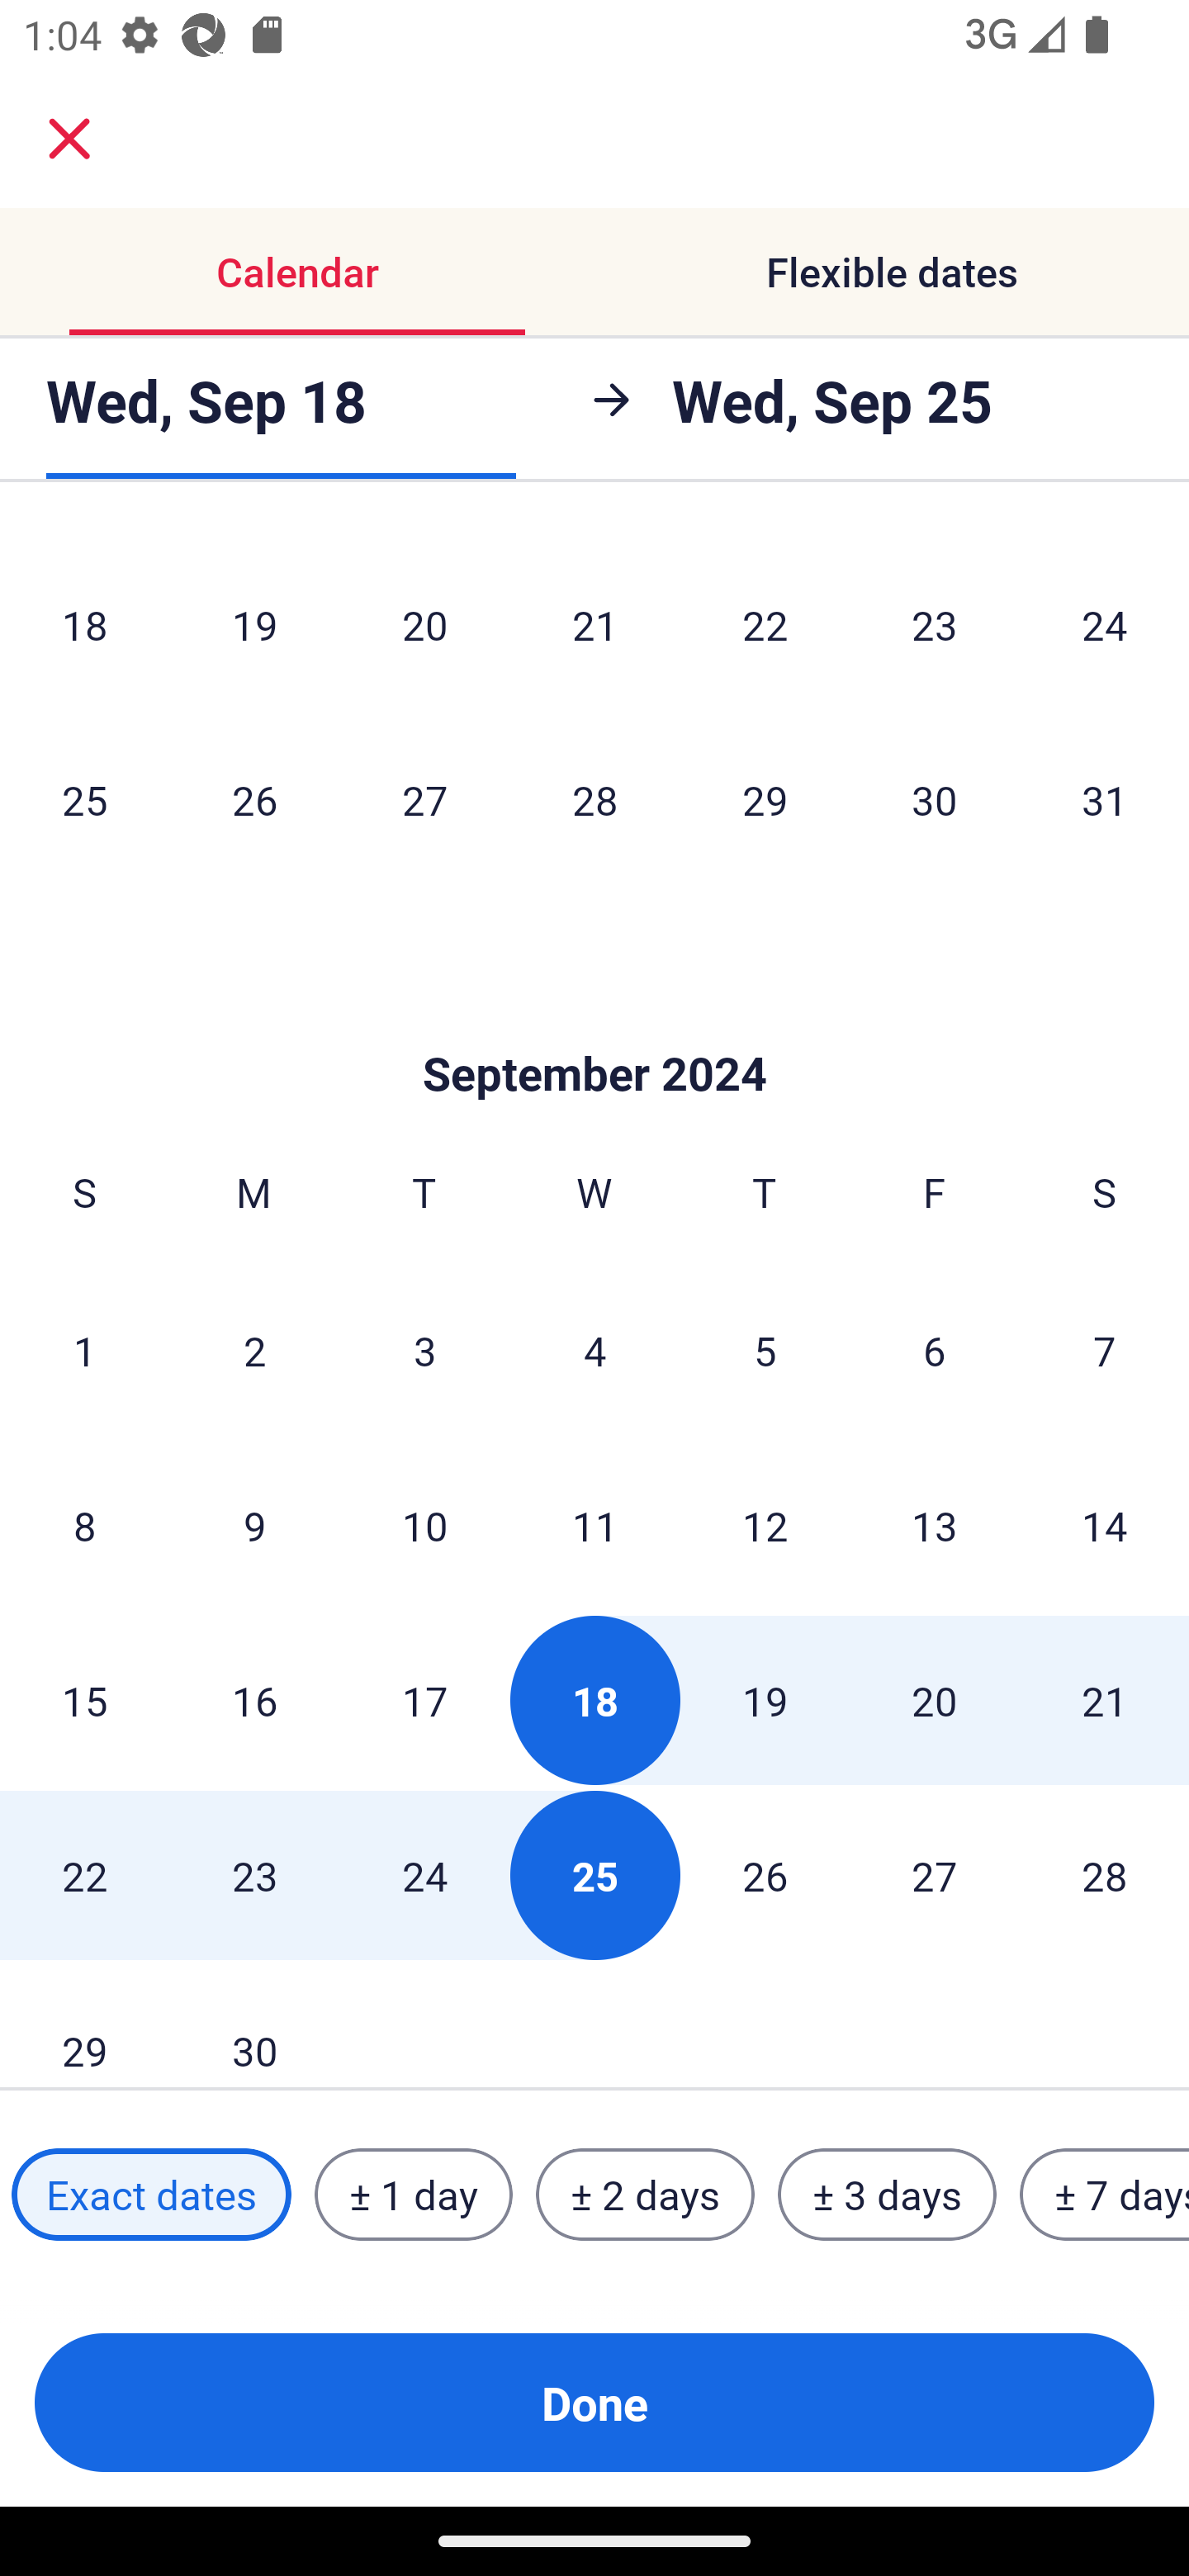 This screenshot has height=2576, width=1189. What do you see at coordinates (1105, 1349) in the screenshot?
I see `7 Saturday, September 7, 2024` at bounding box center [1105, 1349].